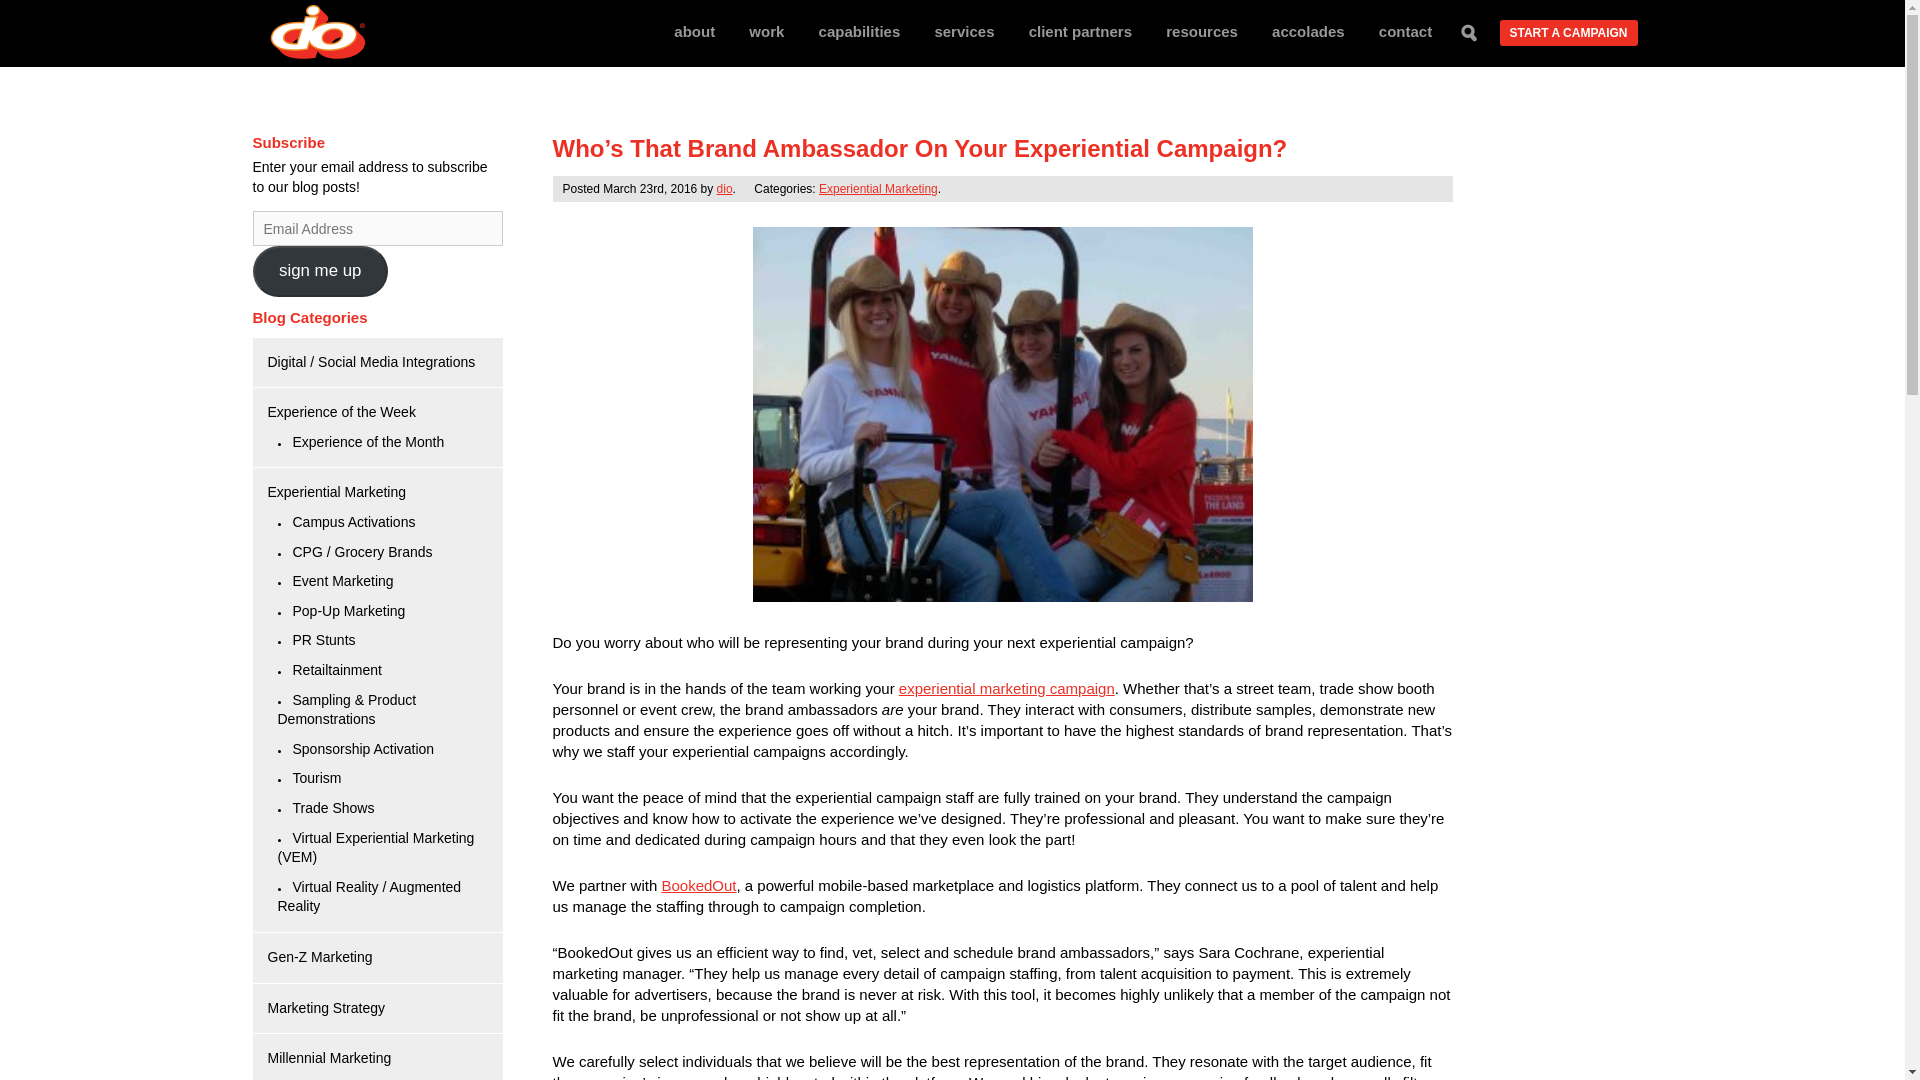 The width and height of the screenshot is (1920, 1080). I want to click on dio, so click(724, 188).